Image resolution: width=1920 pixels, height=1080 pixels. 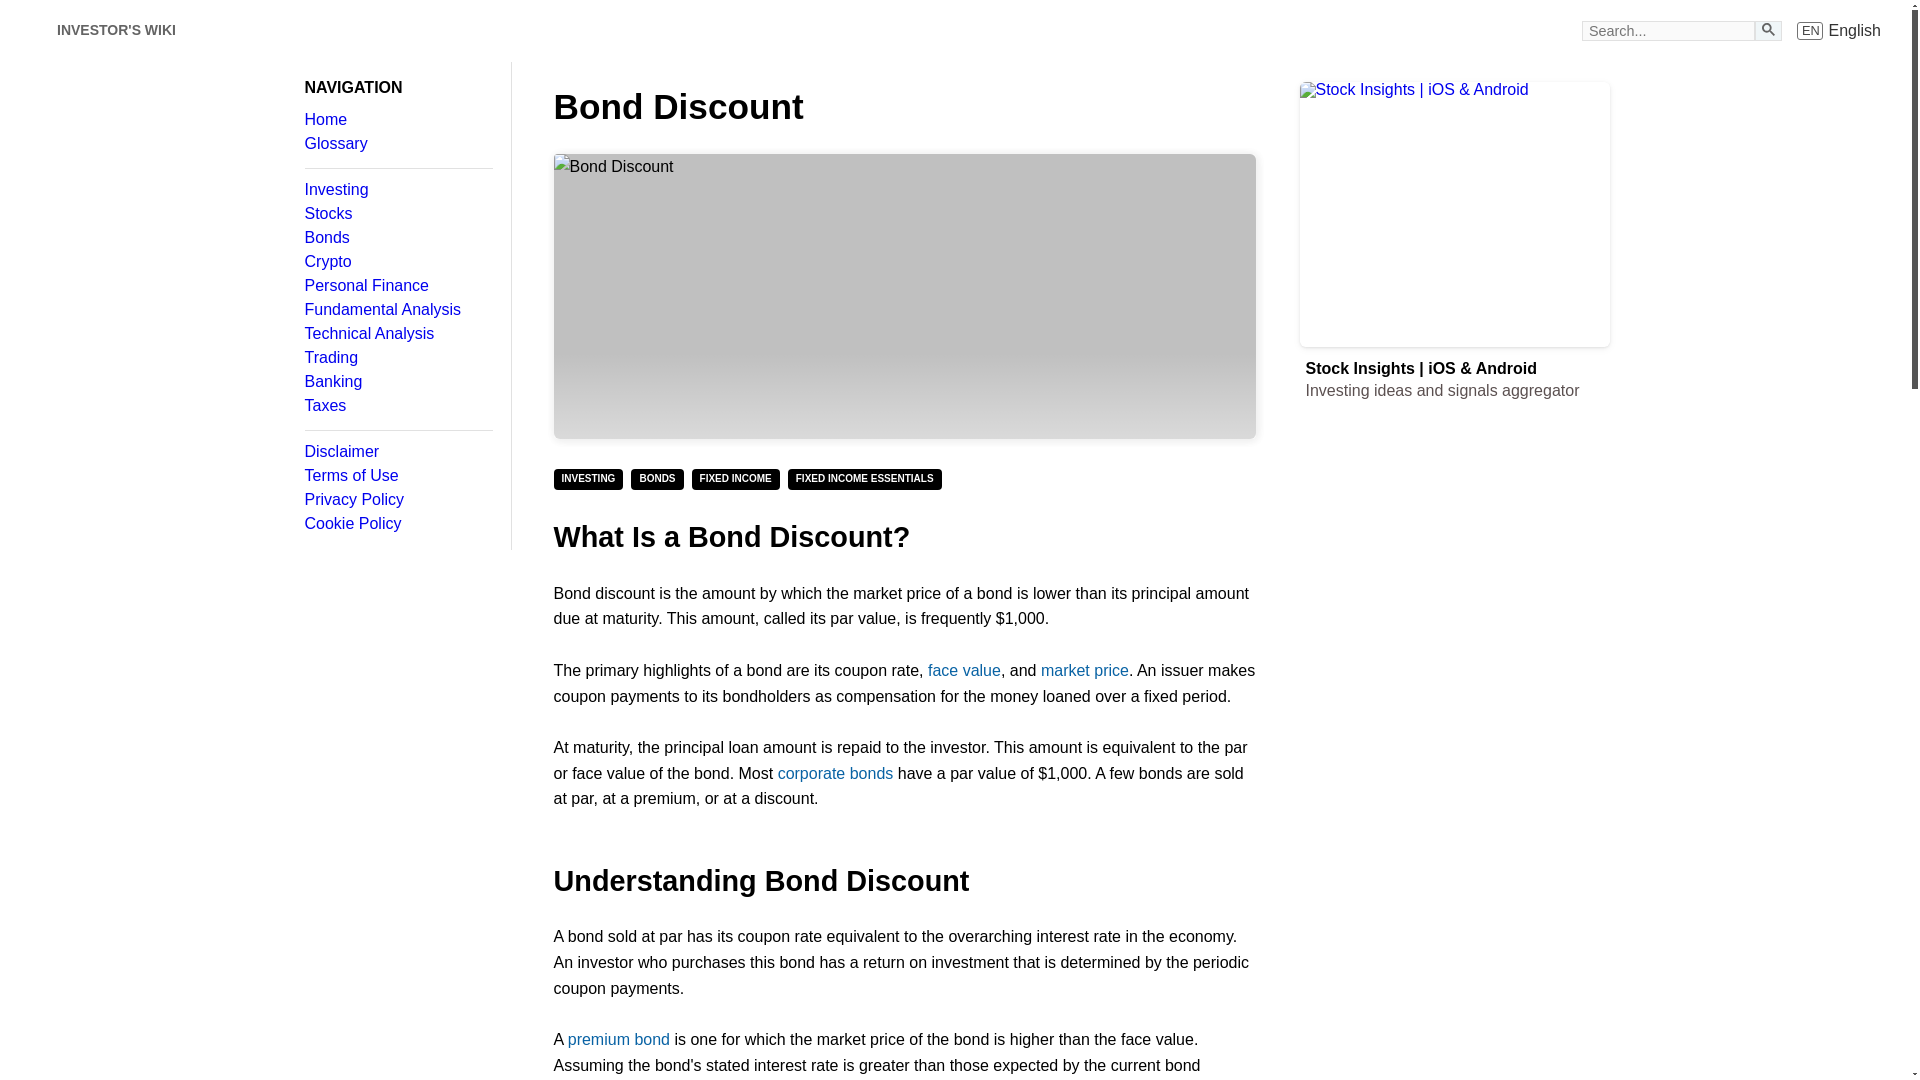 What do you see at coordinates (397, 475) in the screenshot?
I see `Trading` at bounding box center [397, 475].